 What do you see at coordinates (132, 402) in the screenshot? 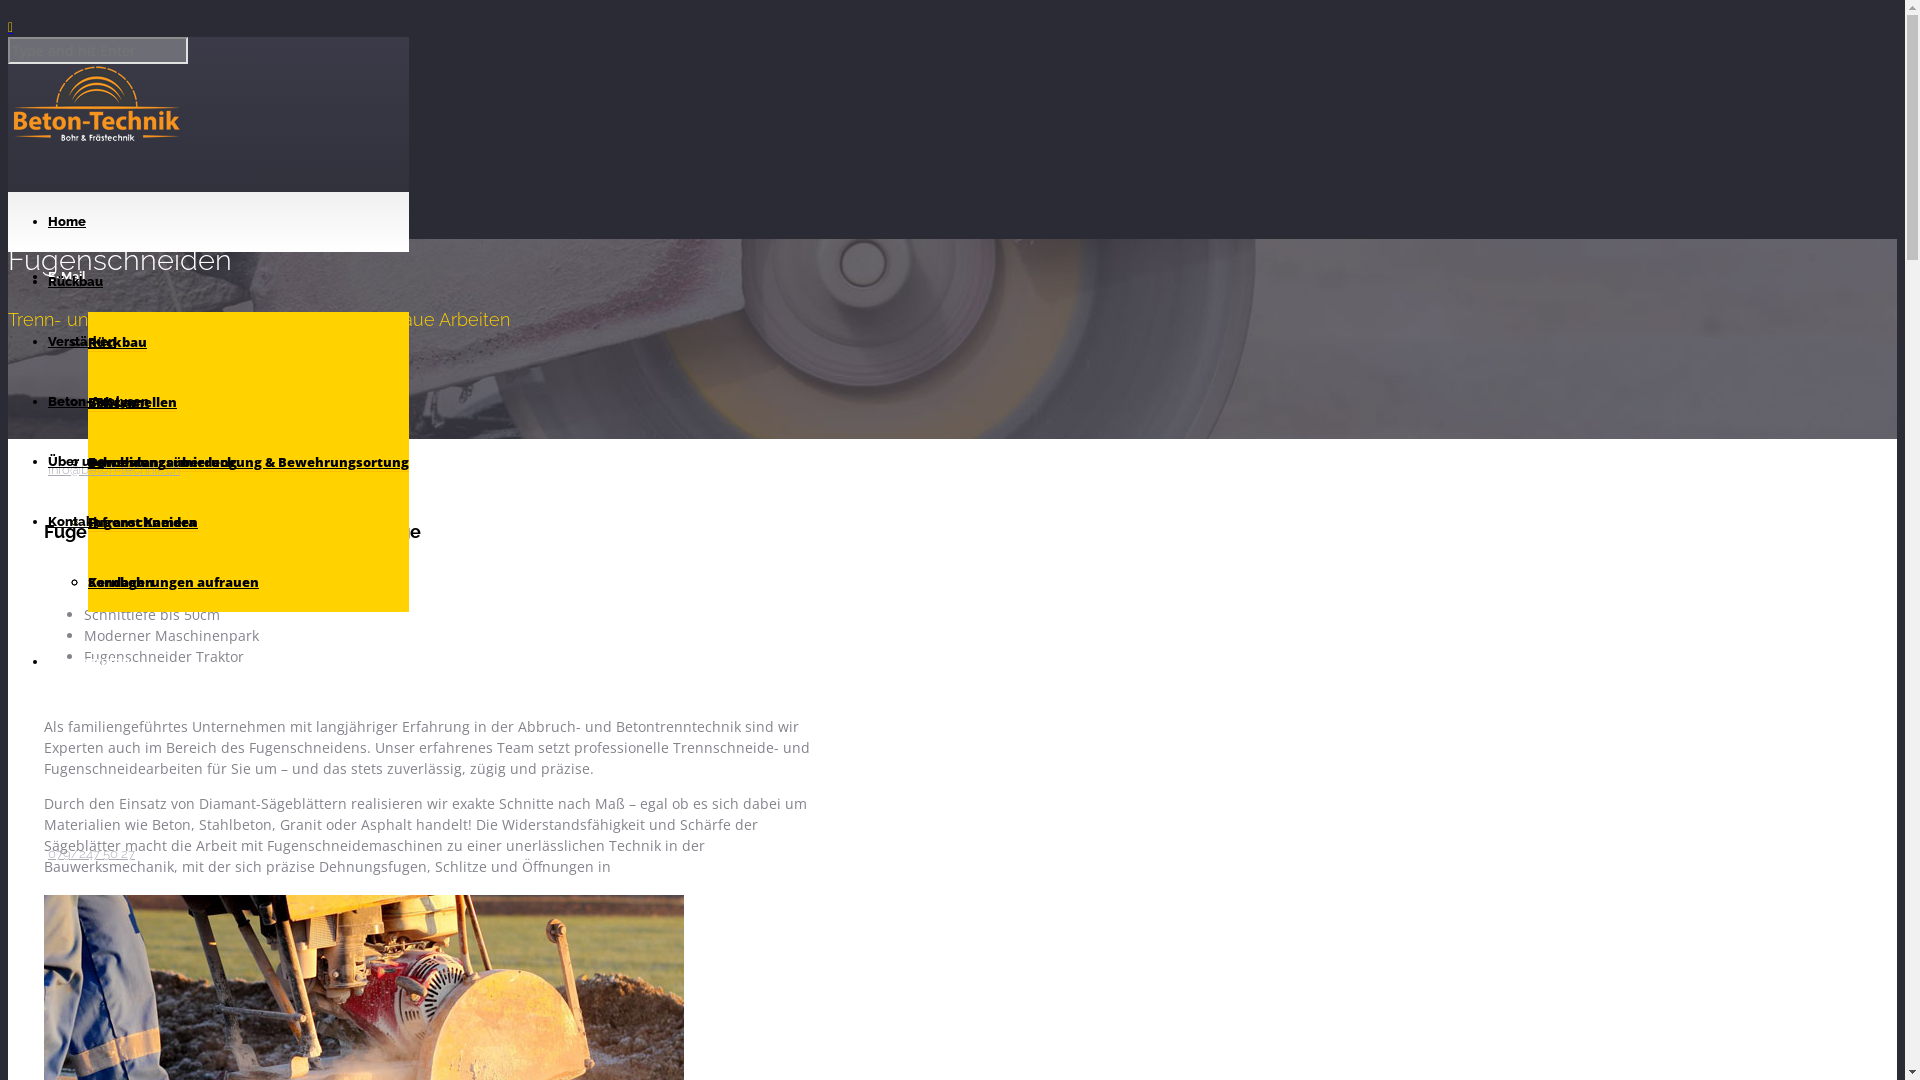
I see `CFK Lamellen` at bounding box center [132, 402].